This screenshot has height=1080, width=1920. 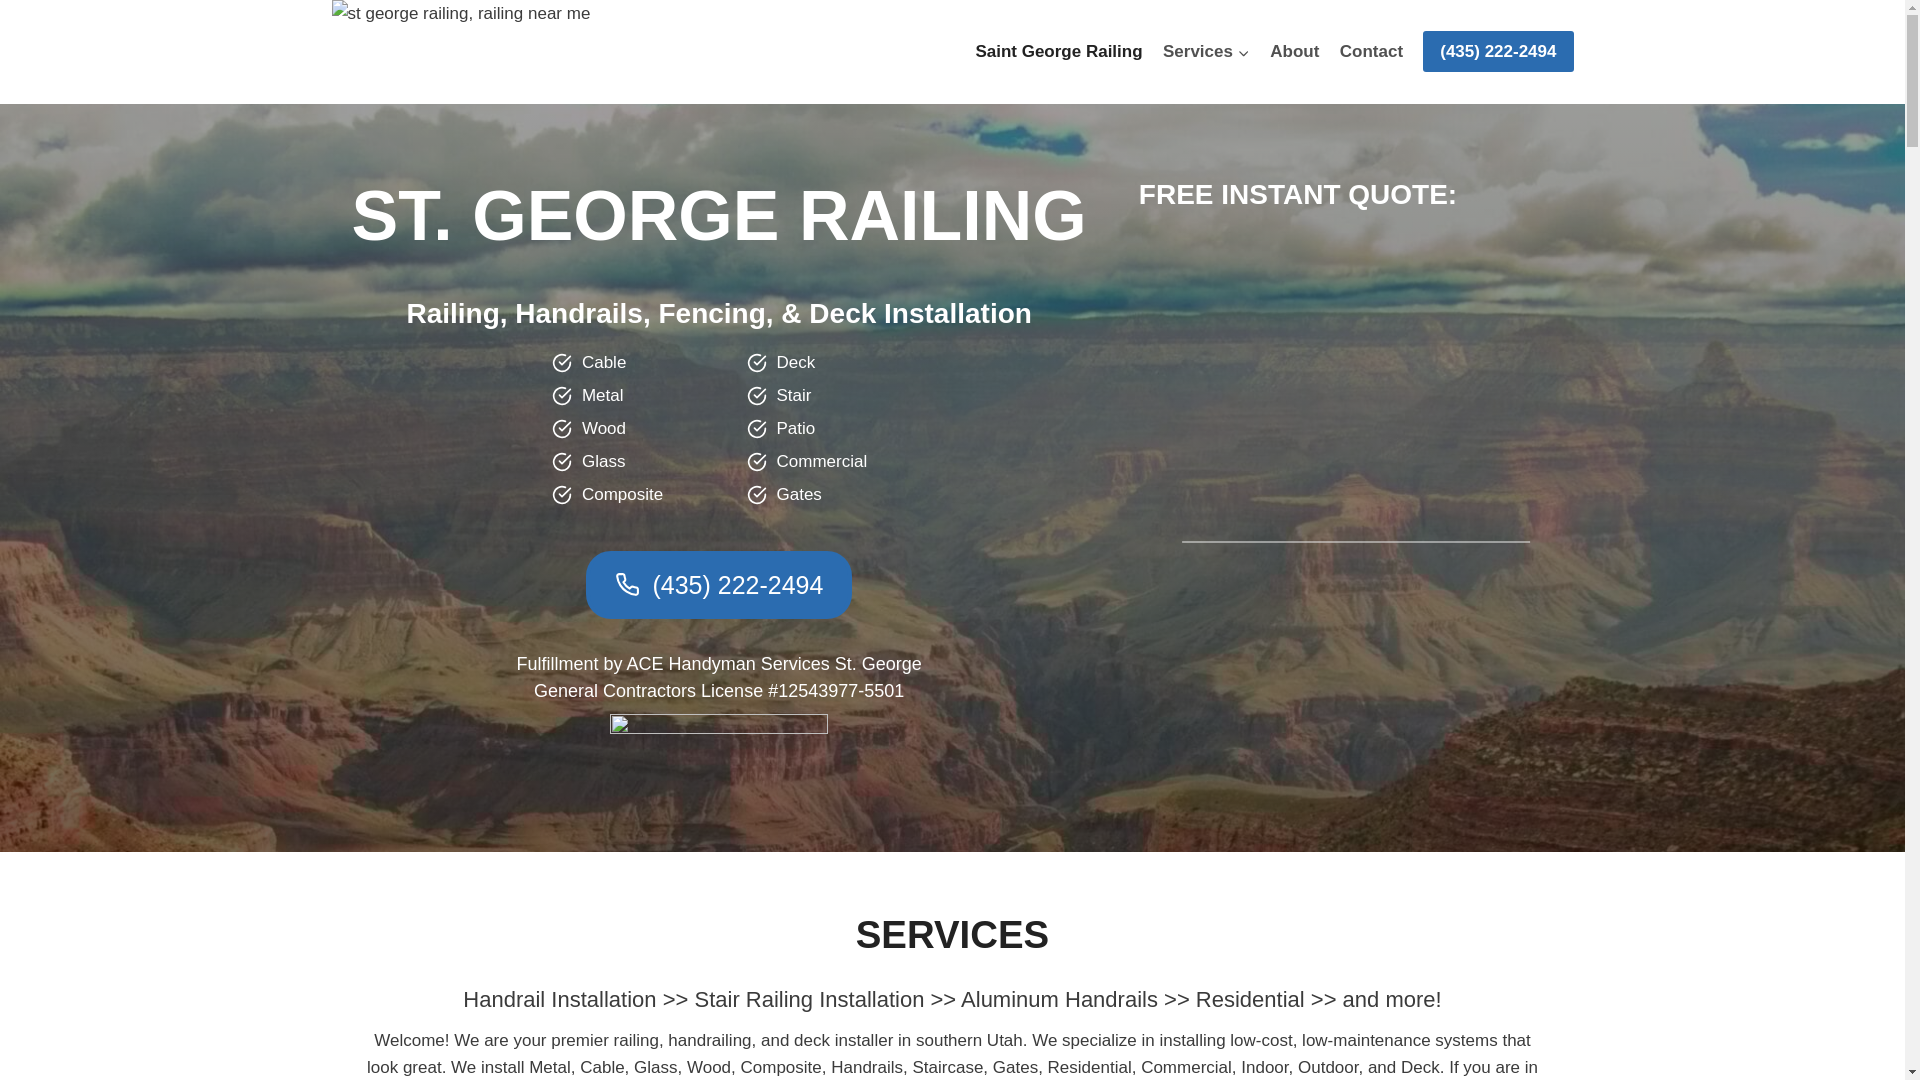 What do you see at coordinates (1294, 52) in the screenshot?
I see `About` at bounding box center [1294, 52].